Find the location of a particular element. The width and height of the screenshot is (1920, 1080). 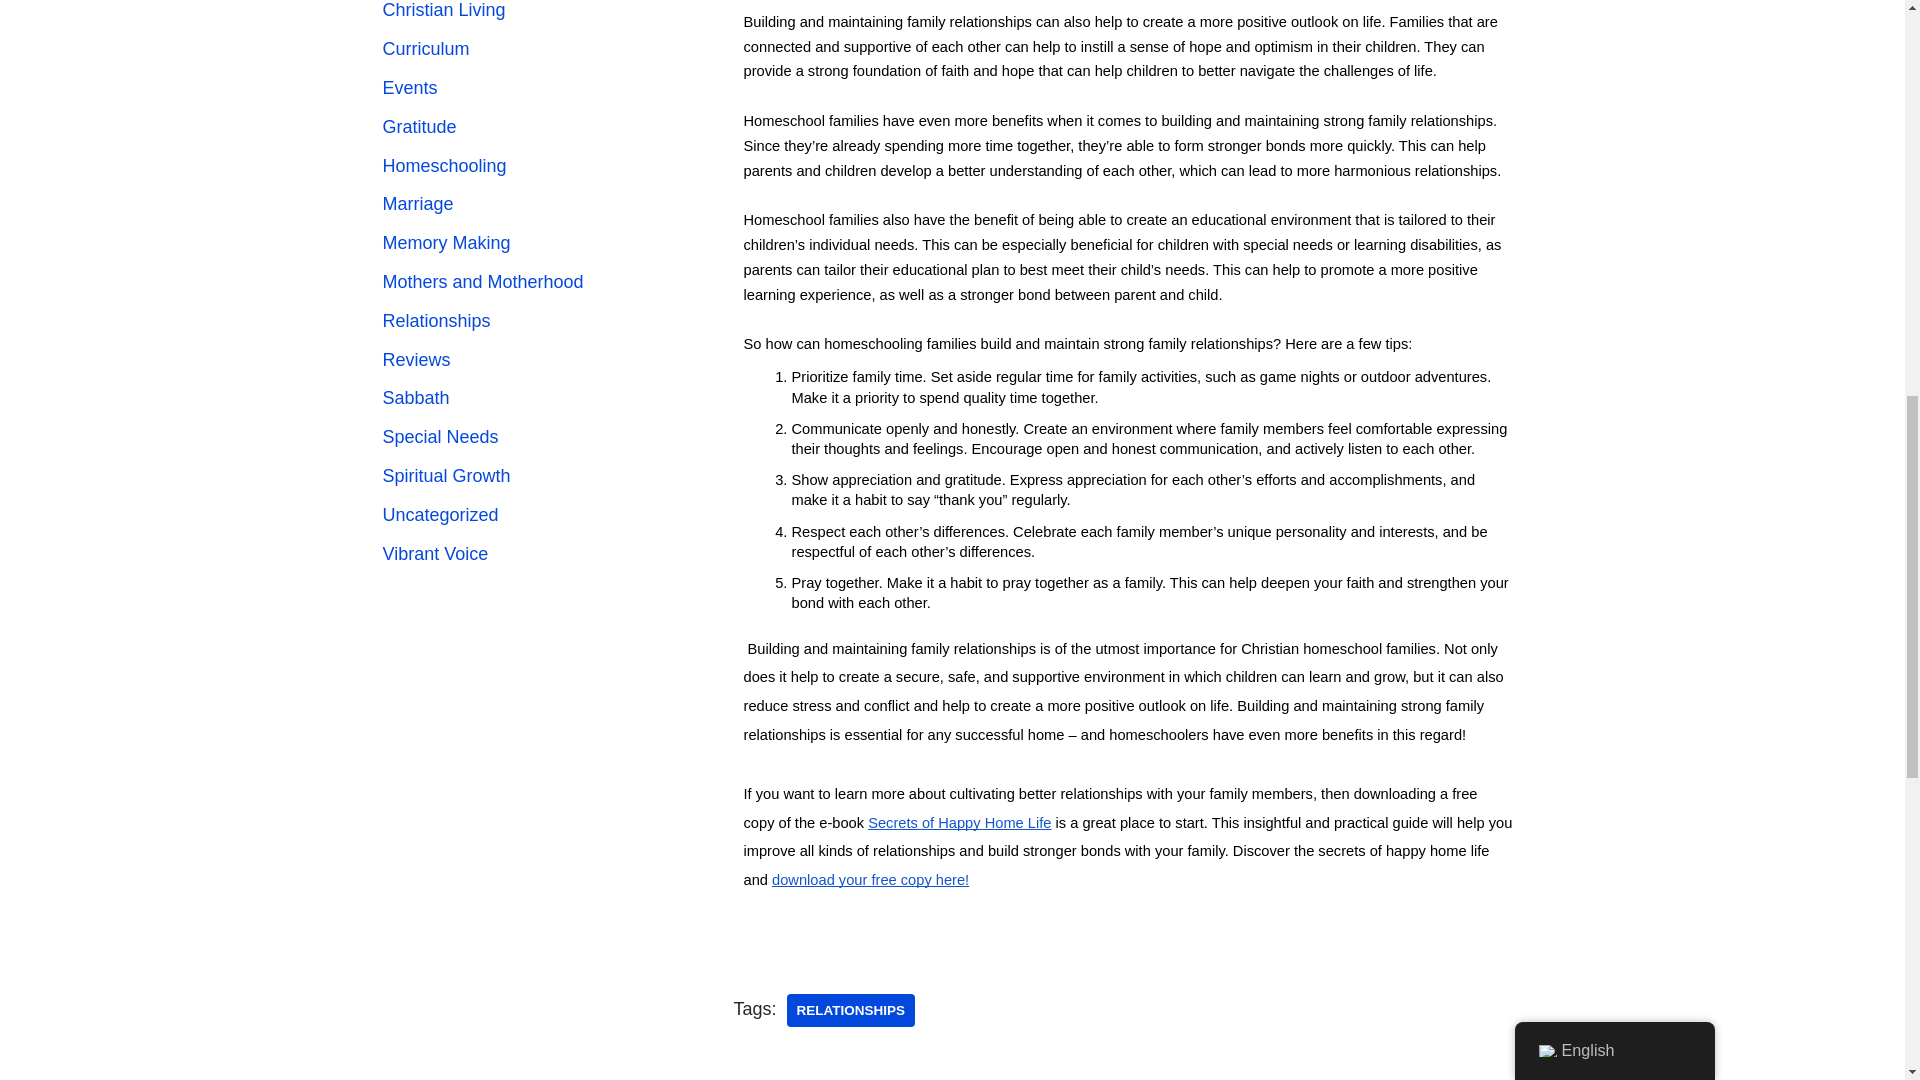

Spiritual Growth is located at coordinates (446, 476).